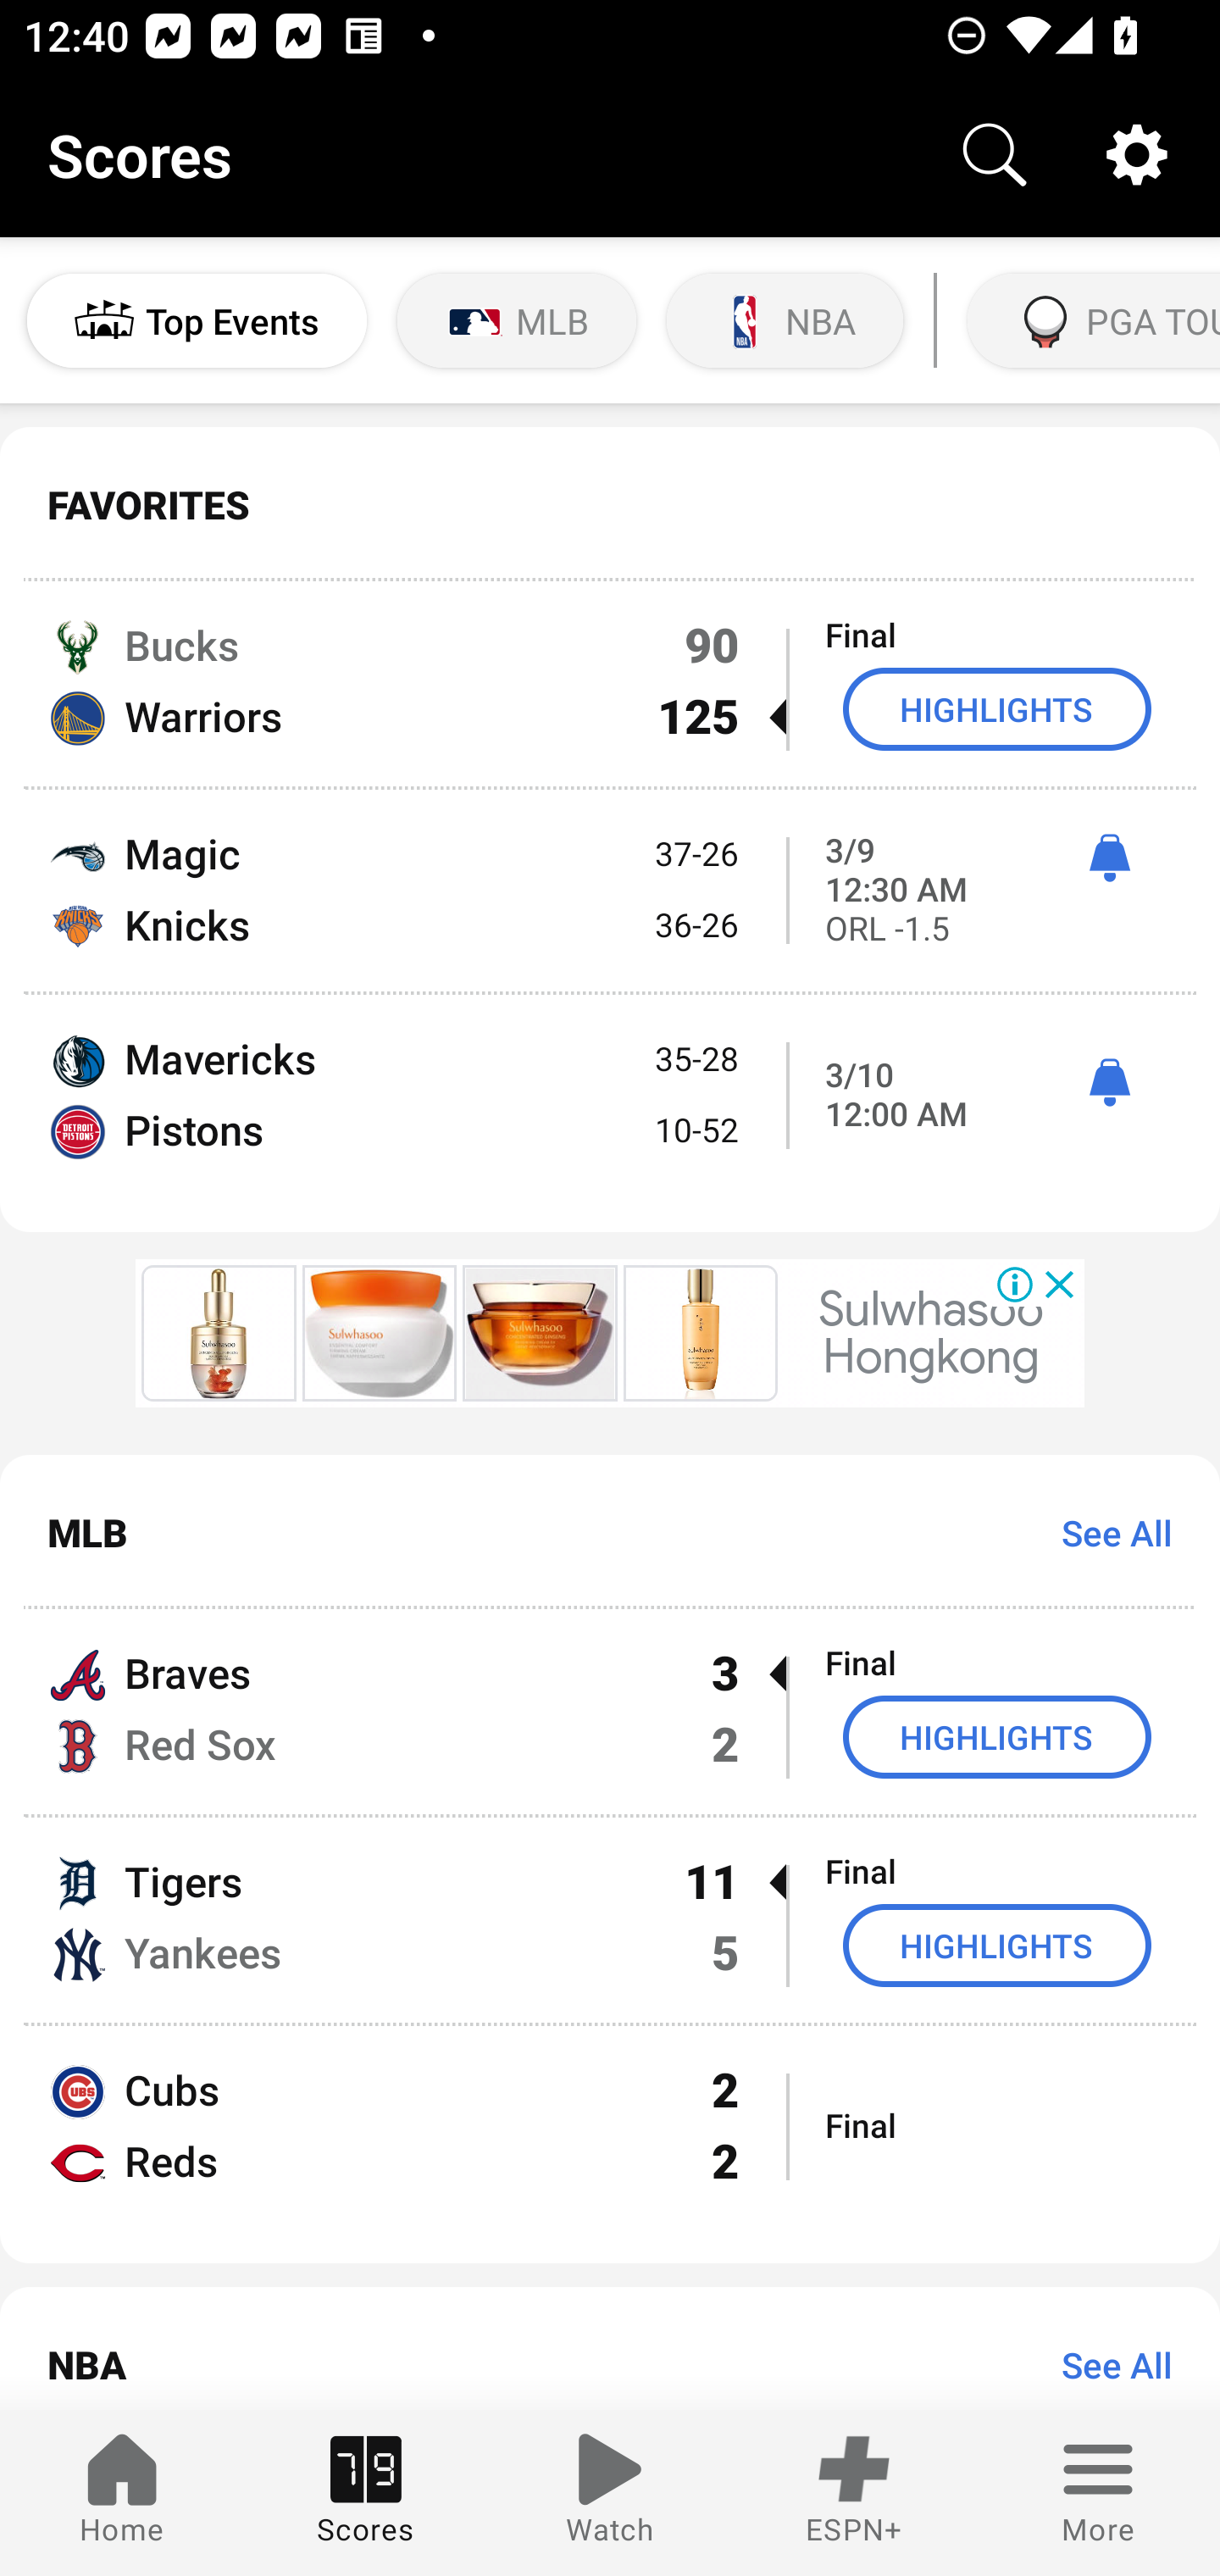 This screenshot has height=2576, width=1220. Describe the element at coordinates (517, 320) in the screenshot. I see `MLB` at that location.